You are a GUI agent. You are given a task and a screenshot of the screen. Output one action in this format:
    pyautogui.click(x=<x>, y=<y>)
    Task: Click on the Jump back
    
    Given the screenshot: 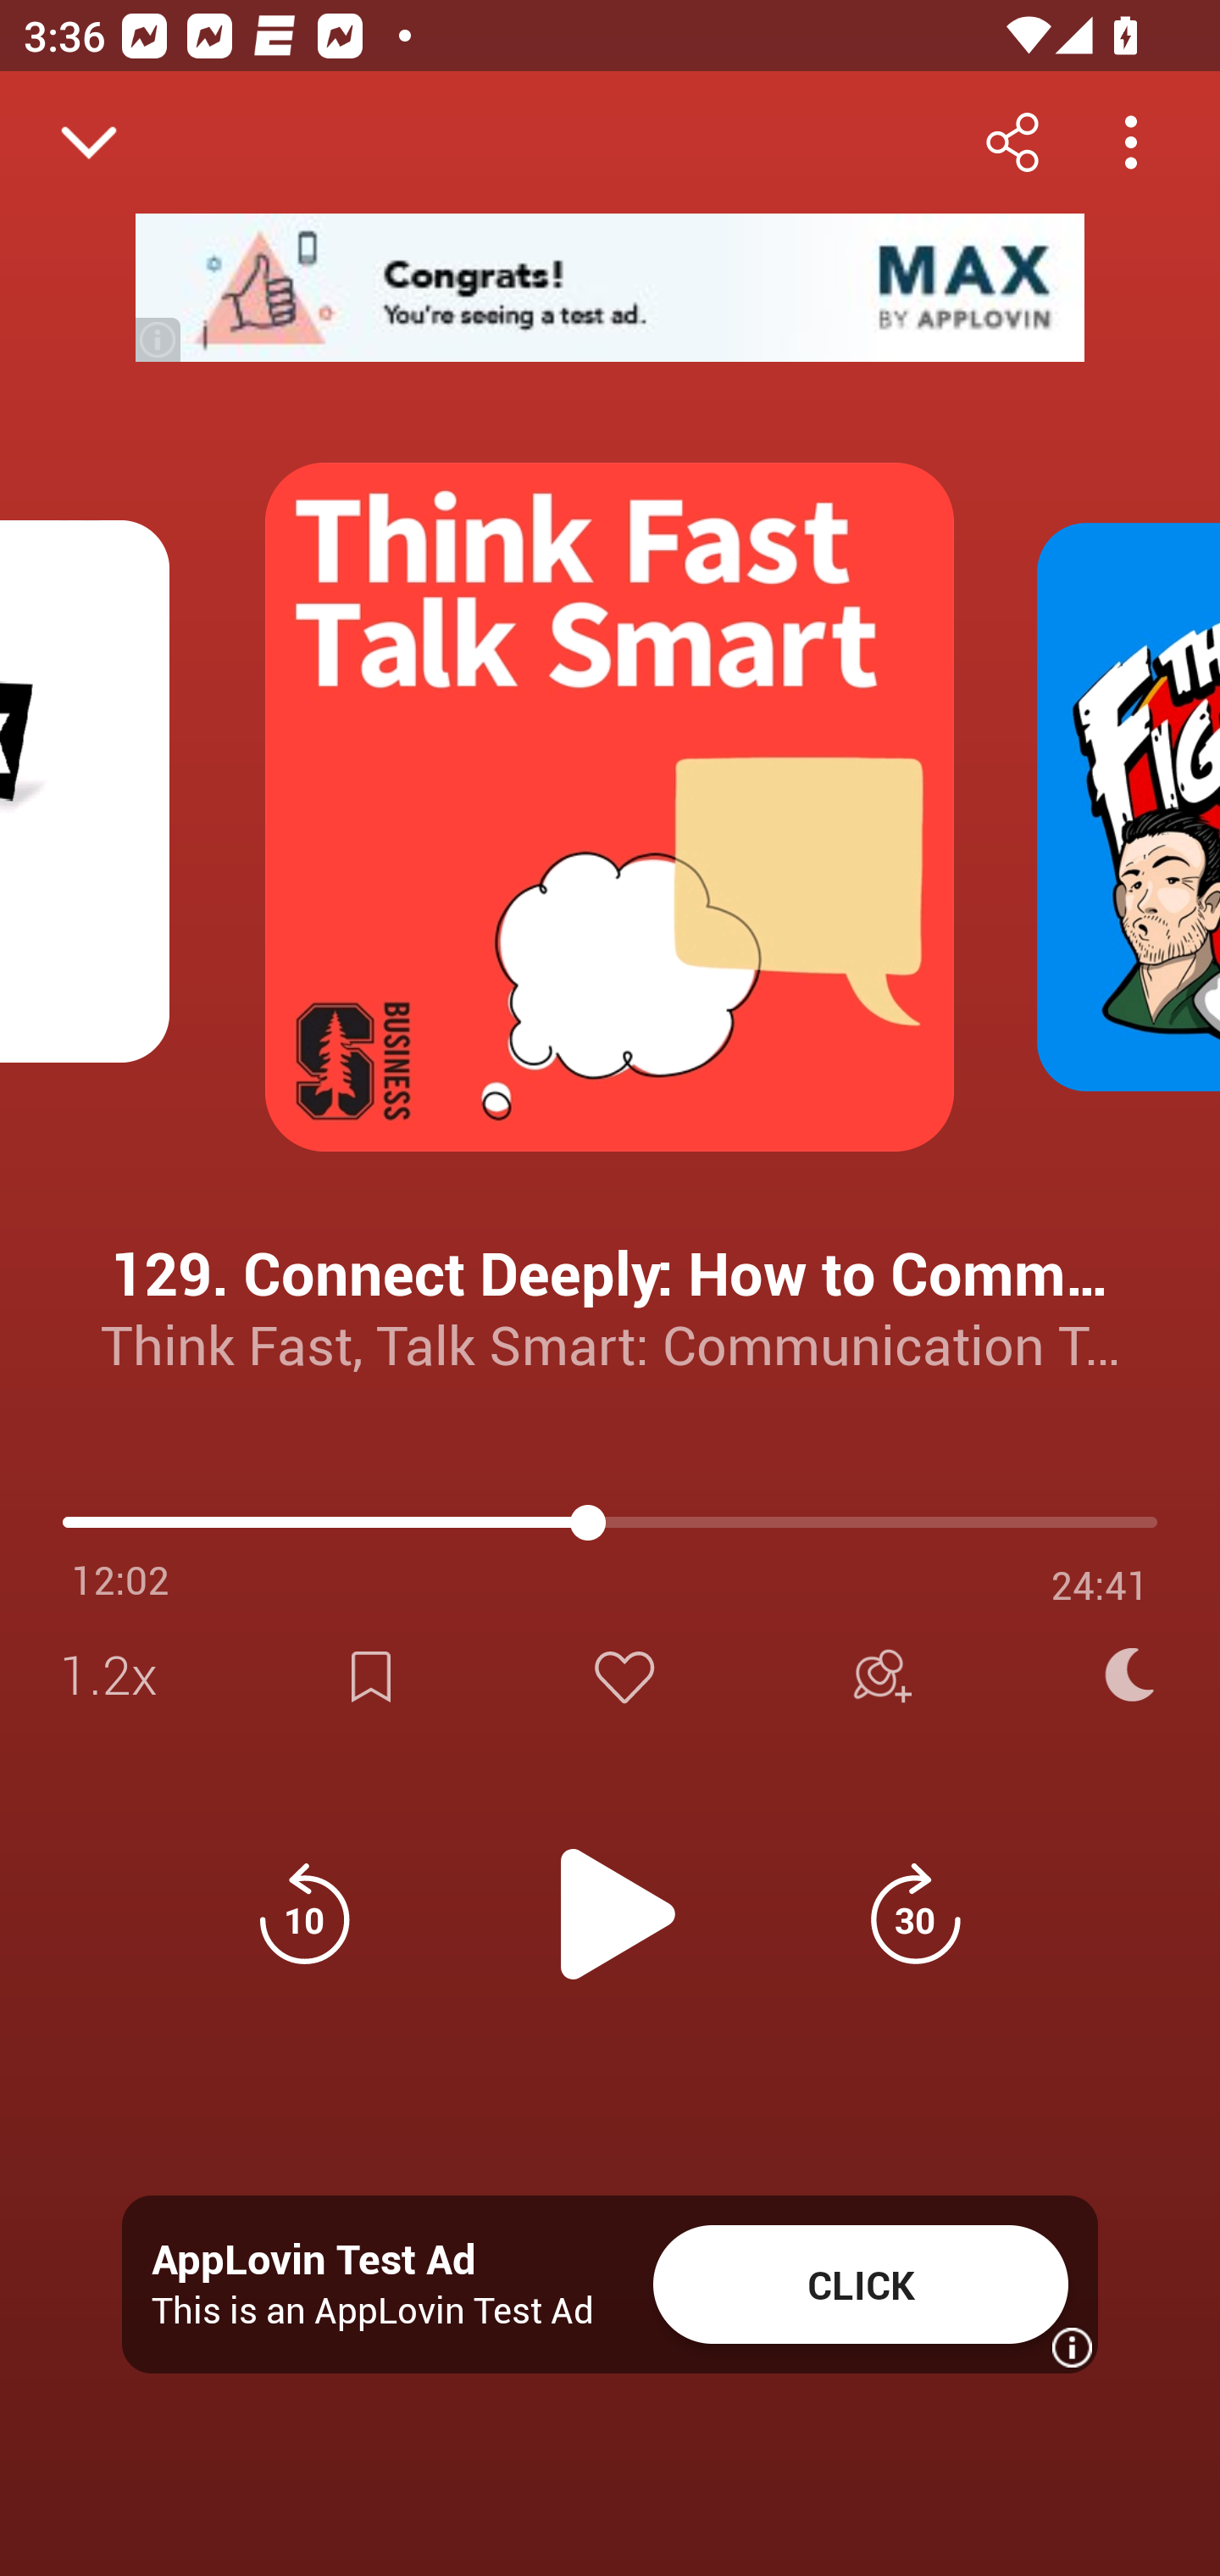 What is the action you would take?
    pyautogui.click(x=304, y=1913)
    